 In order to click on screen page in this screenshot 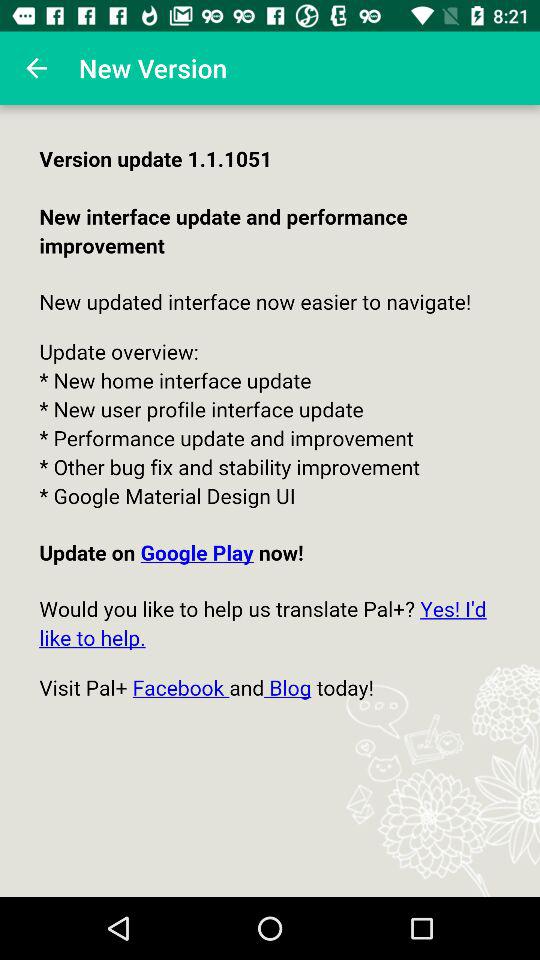, I will do `click(270, 501)`.